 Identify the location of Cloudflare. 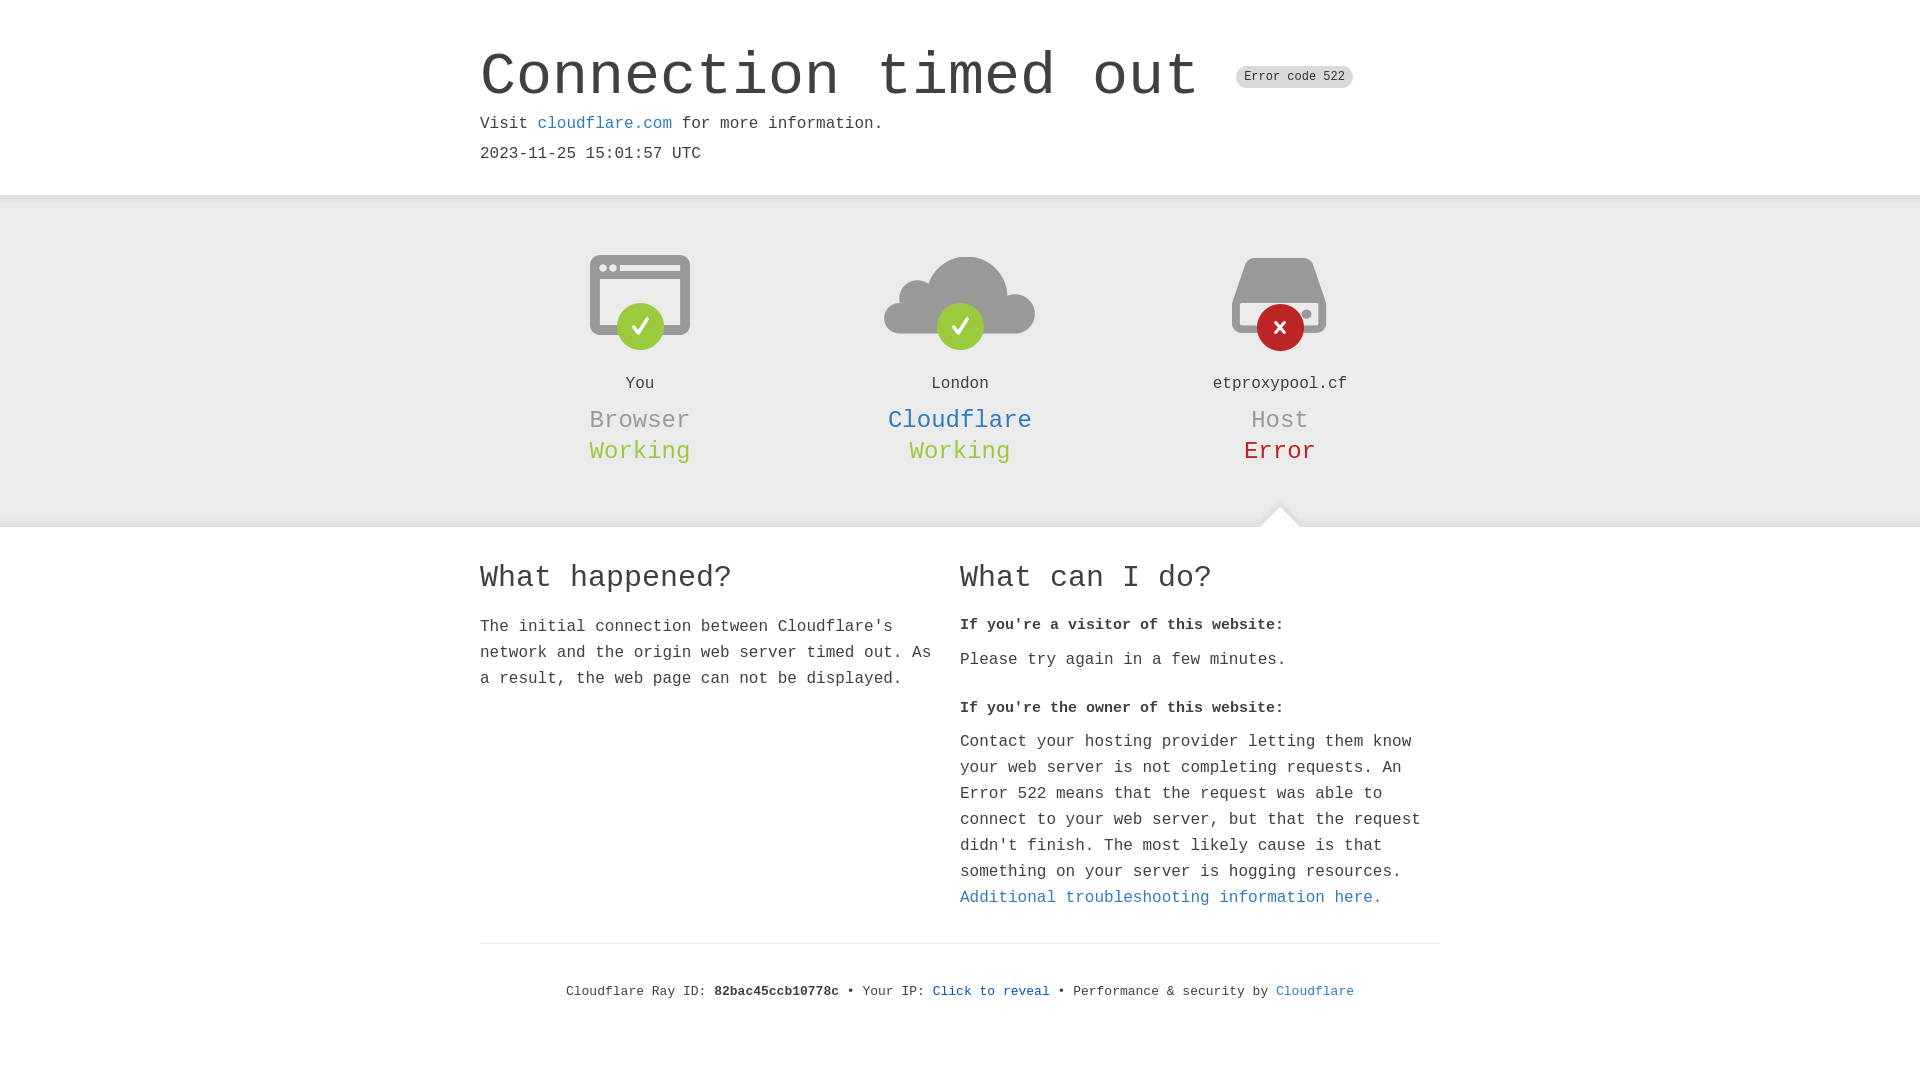
(1315, 992).